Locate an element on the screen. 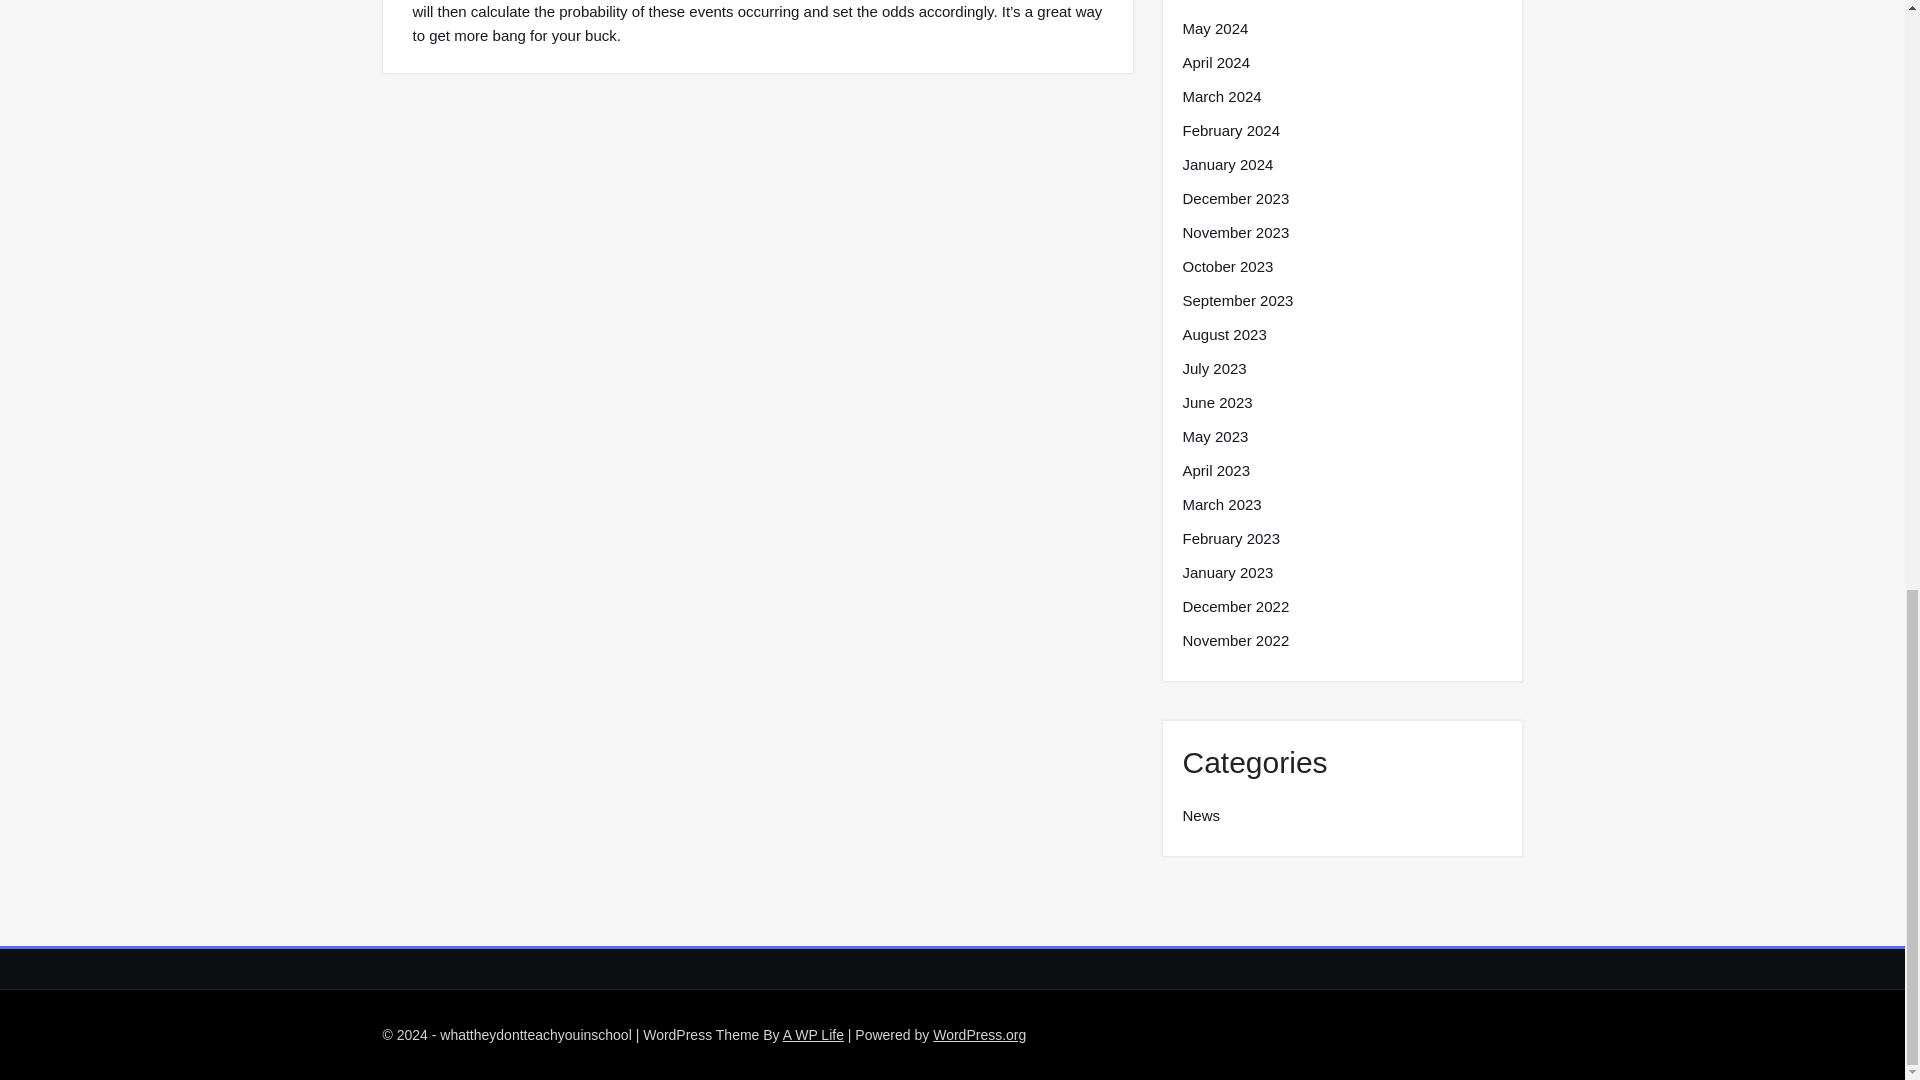 Image resolution: width=1920 pixels, height=1080 pixels. July 2023 is located at coordinates (1214, 369).